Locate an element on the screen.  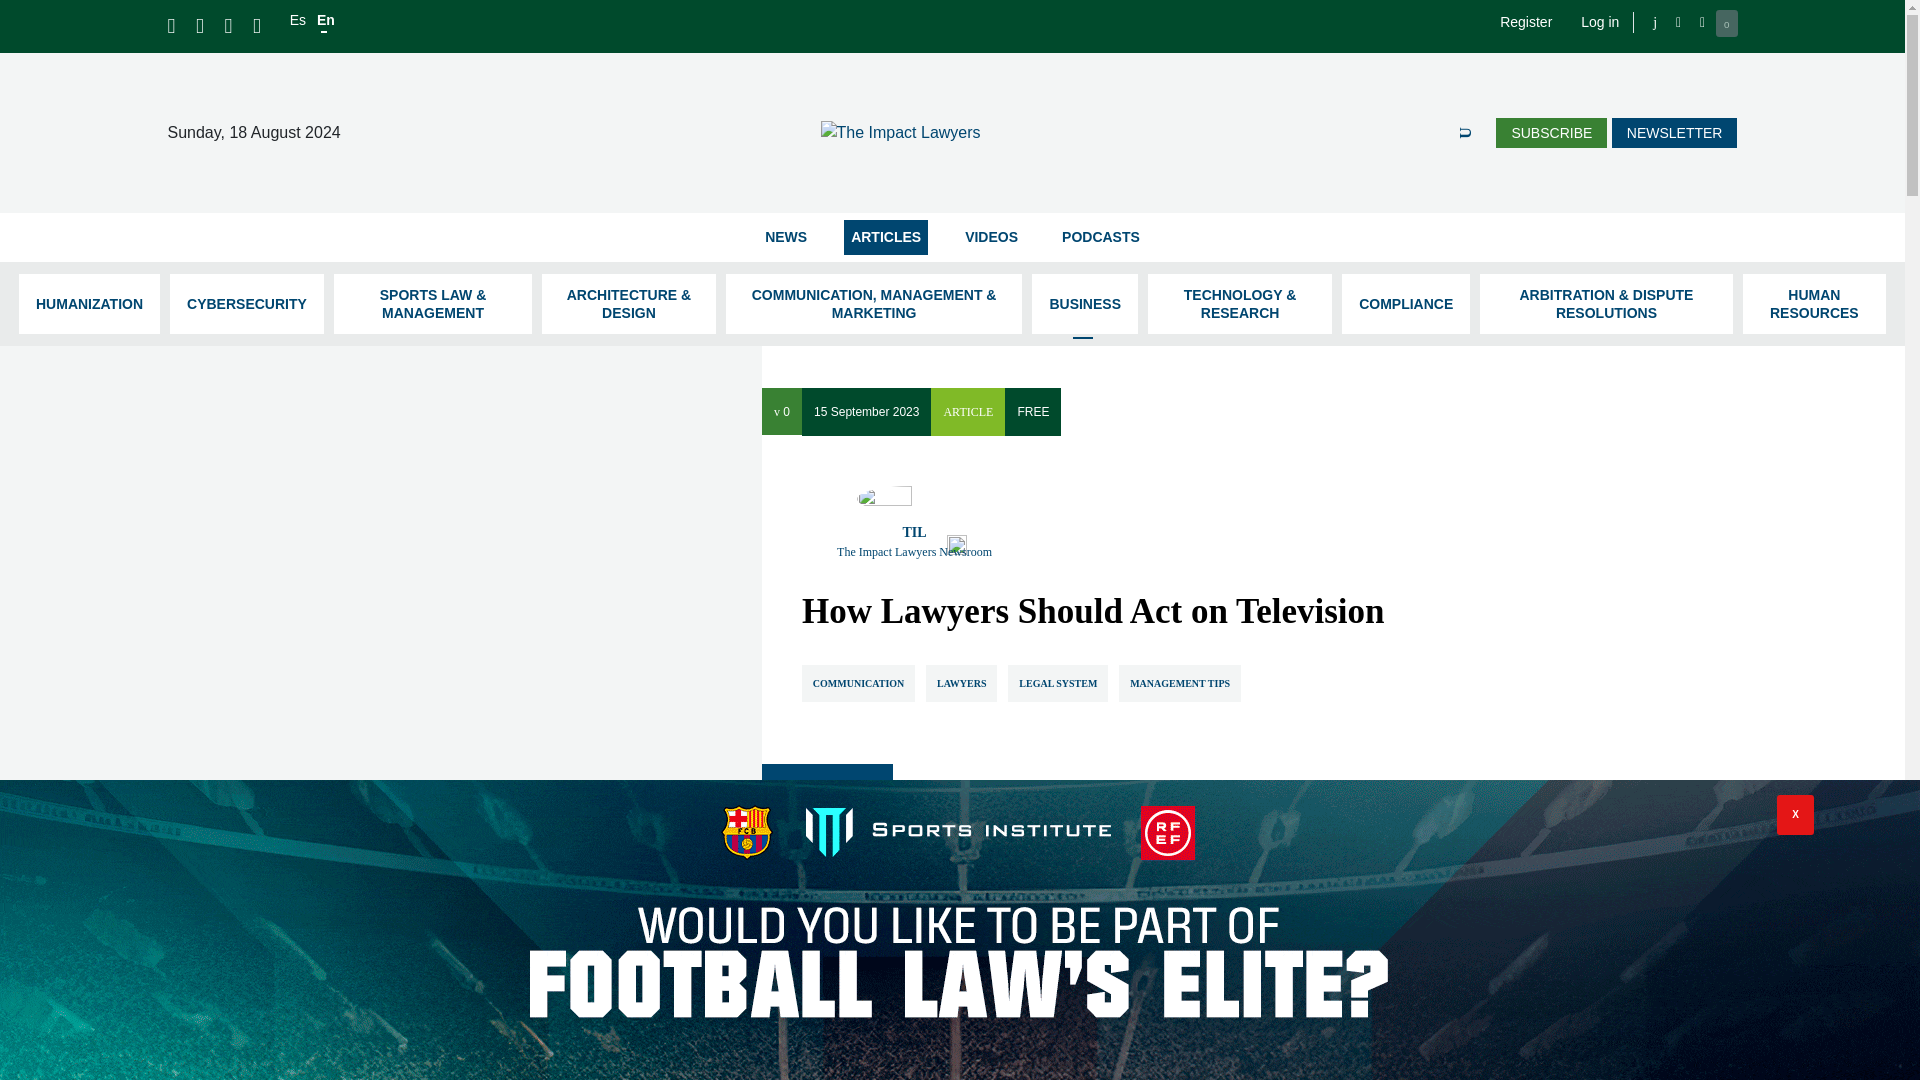
NEWS is located at coordinates (786, 237).